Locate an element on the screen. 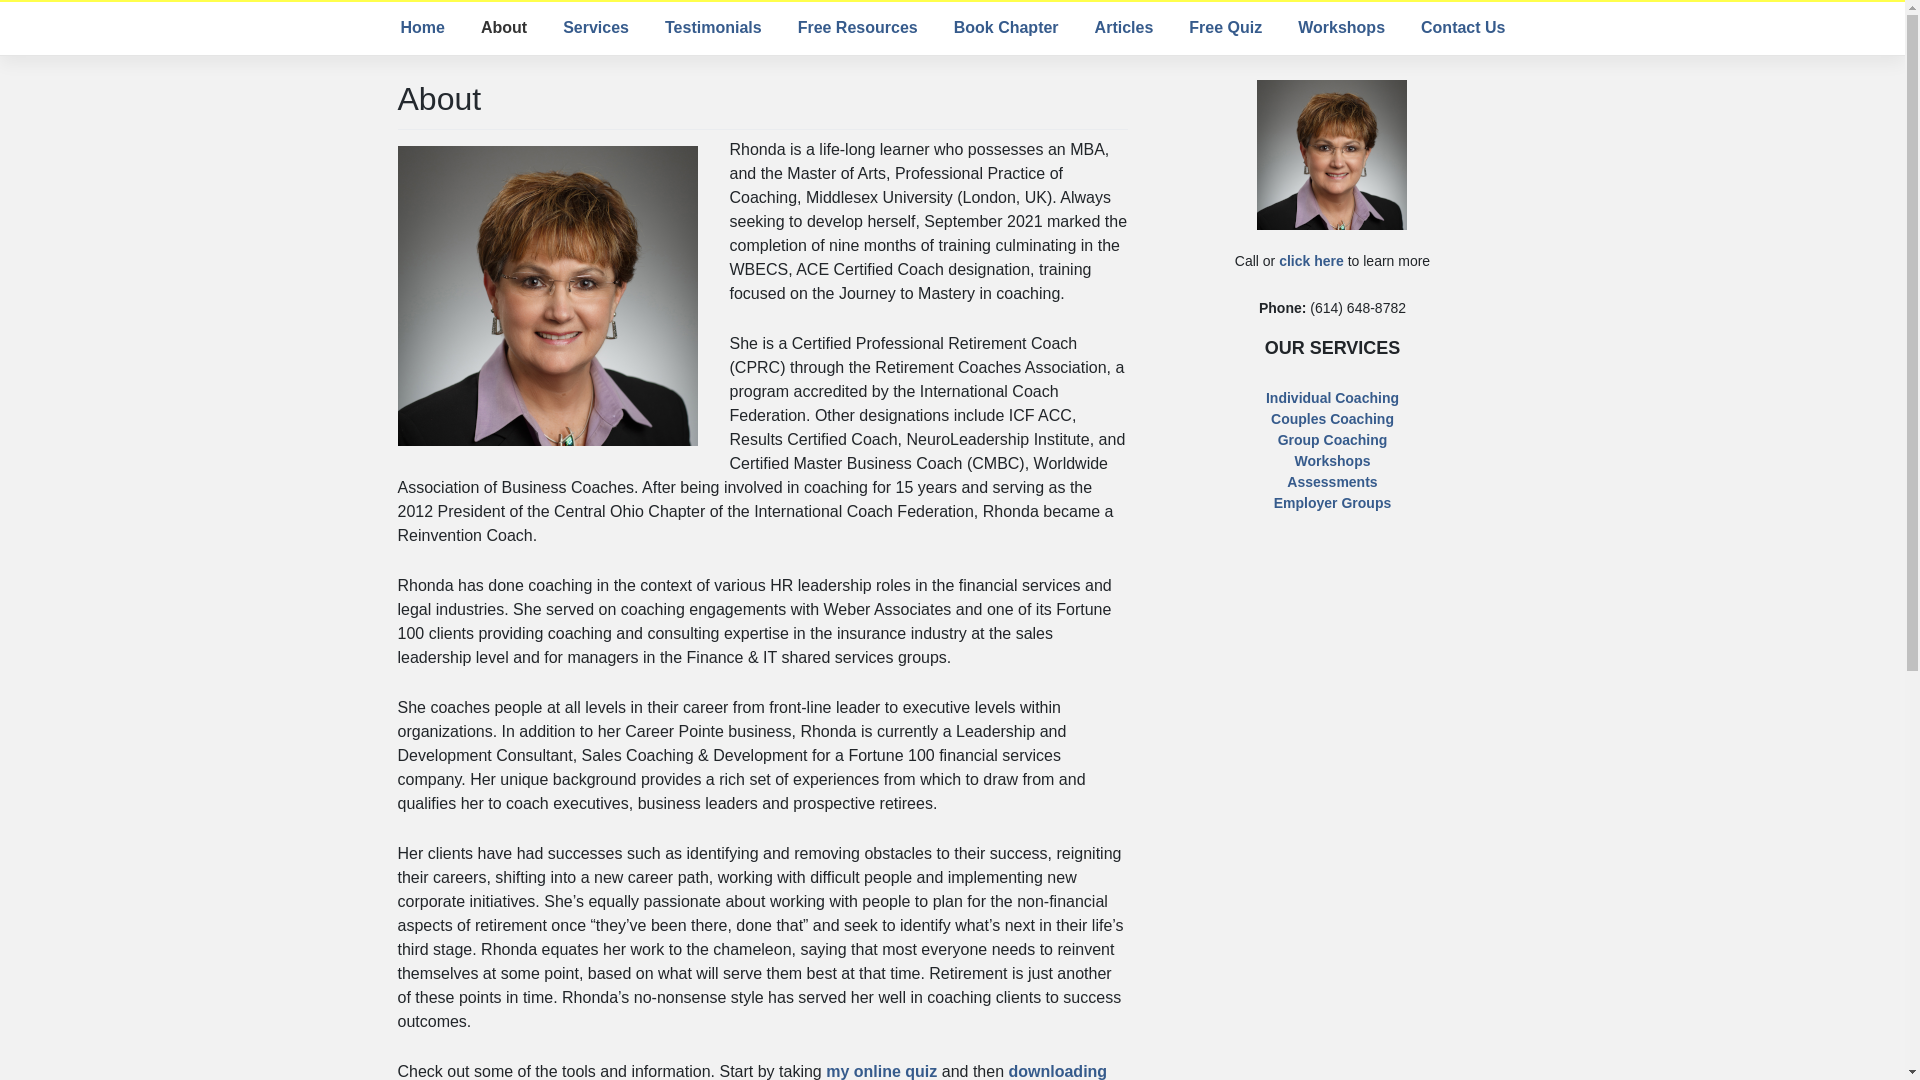 This screenshot has height=1080, width=1920. Free Quiz is located at coordinates (1224, 27).